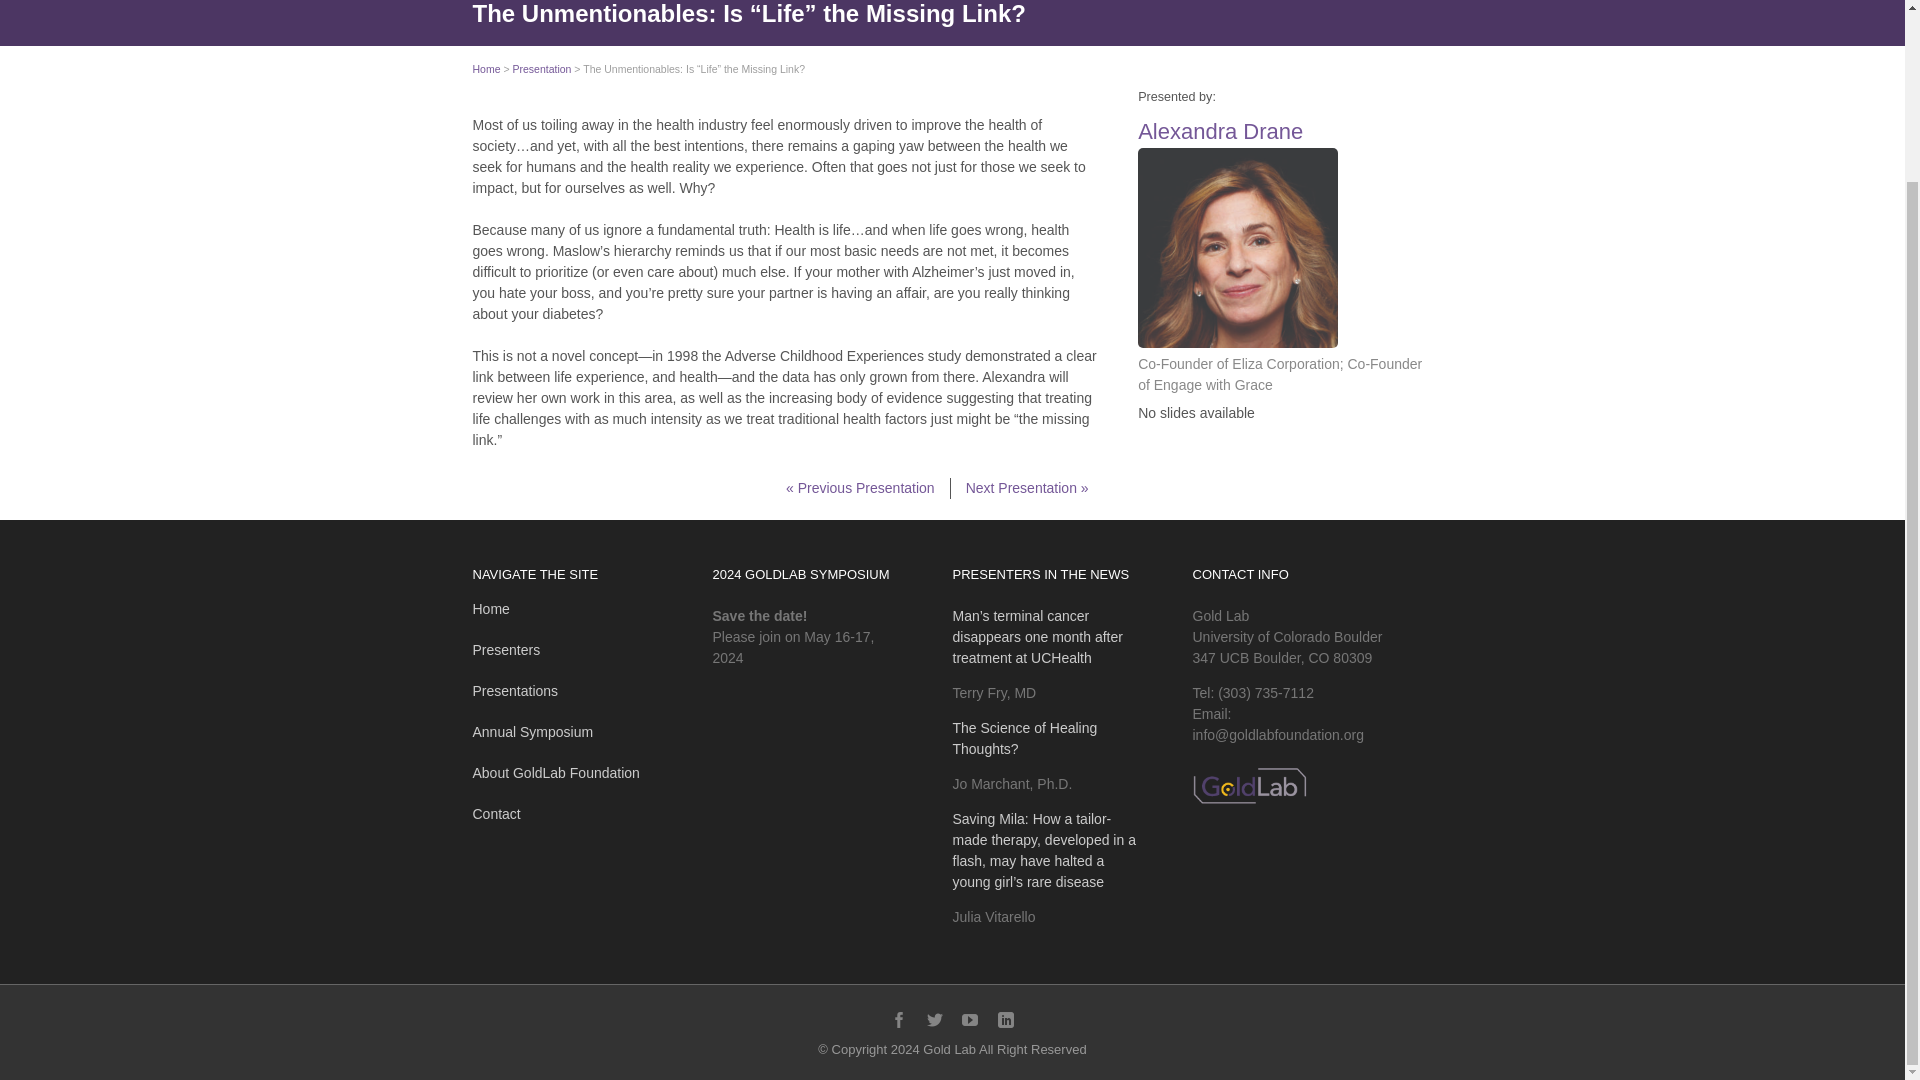 The width and height of the screenshot is (1920, 1080). What do you see at coordinates (541, 68) in the screenshot?
I see `Presentation` at bounding box center [541, 68].